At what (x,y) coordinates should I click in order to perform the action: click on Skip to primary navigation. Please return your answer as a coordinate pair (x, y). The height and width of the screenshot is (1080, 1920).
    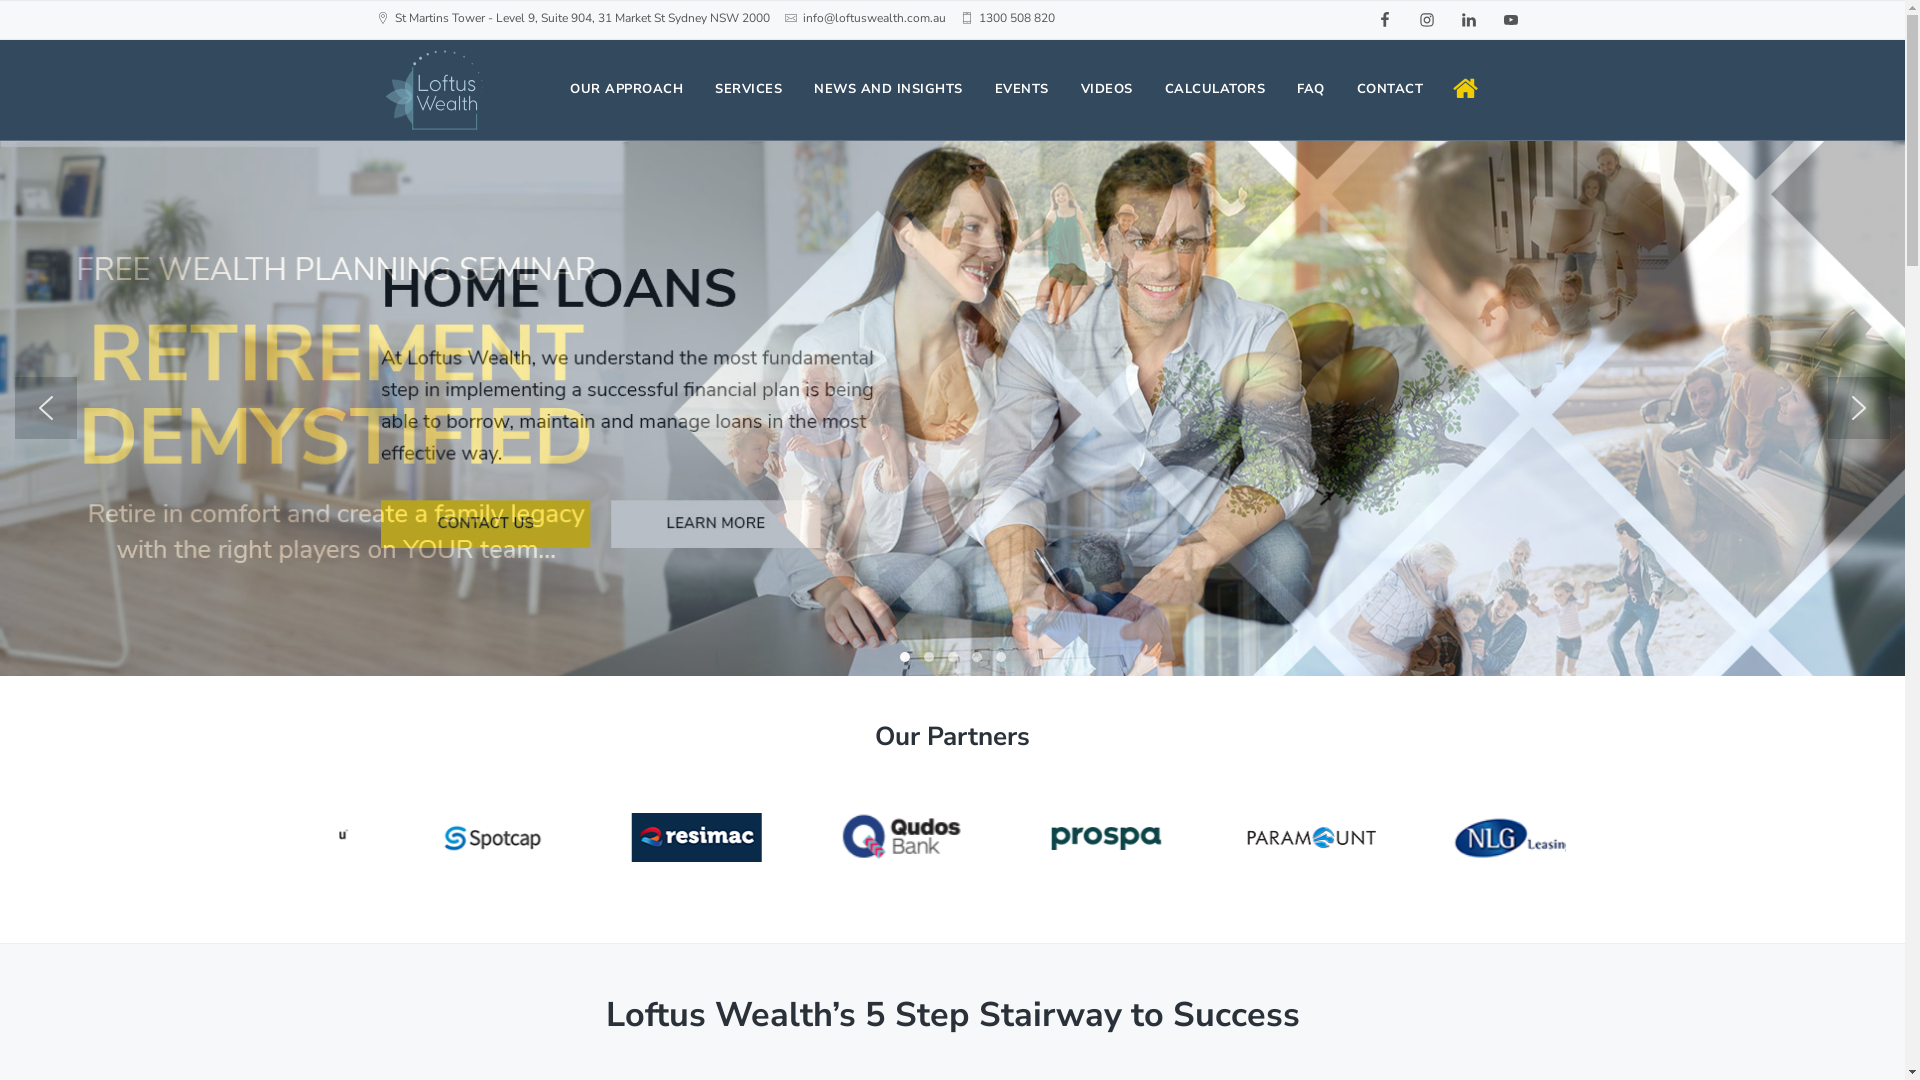
    Looking at the image, I should click on (0, 0).